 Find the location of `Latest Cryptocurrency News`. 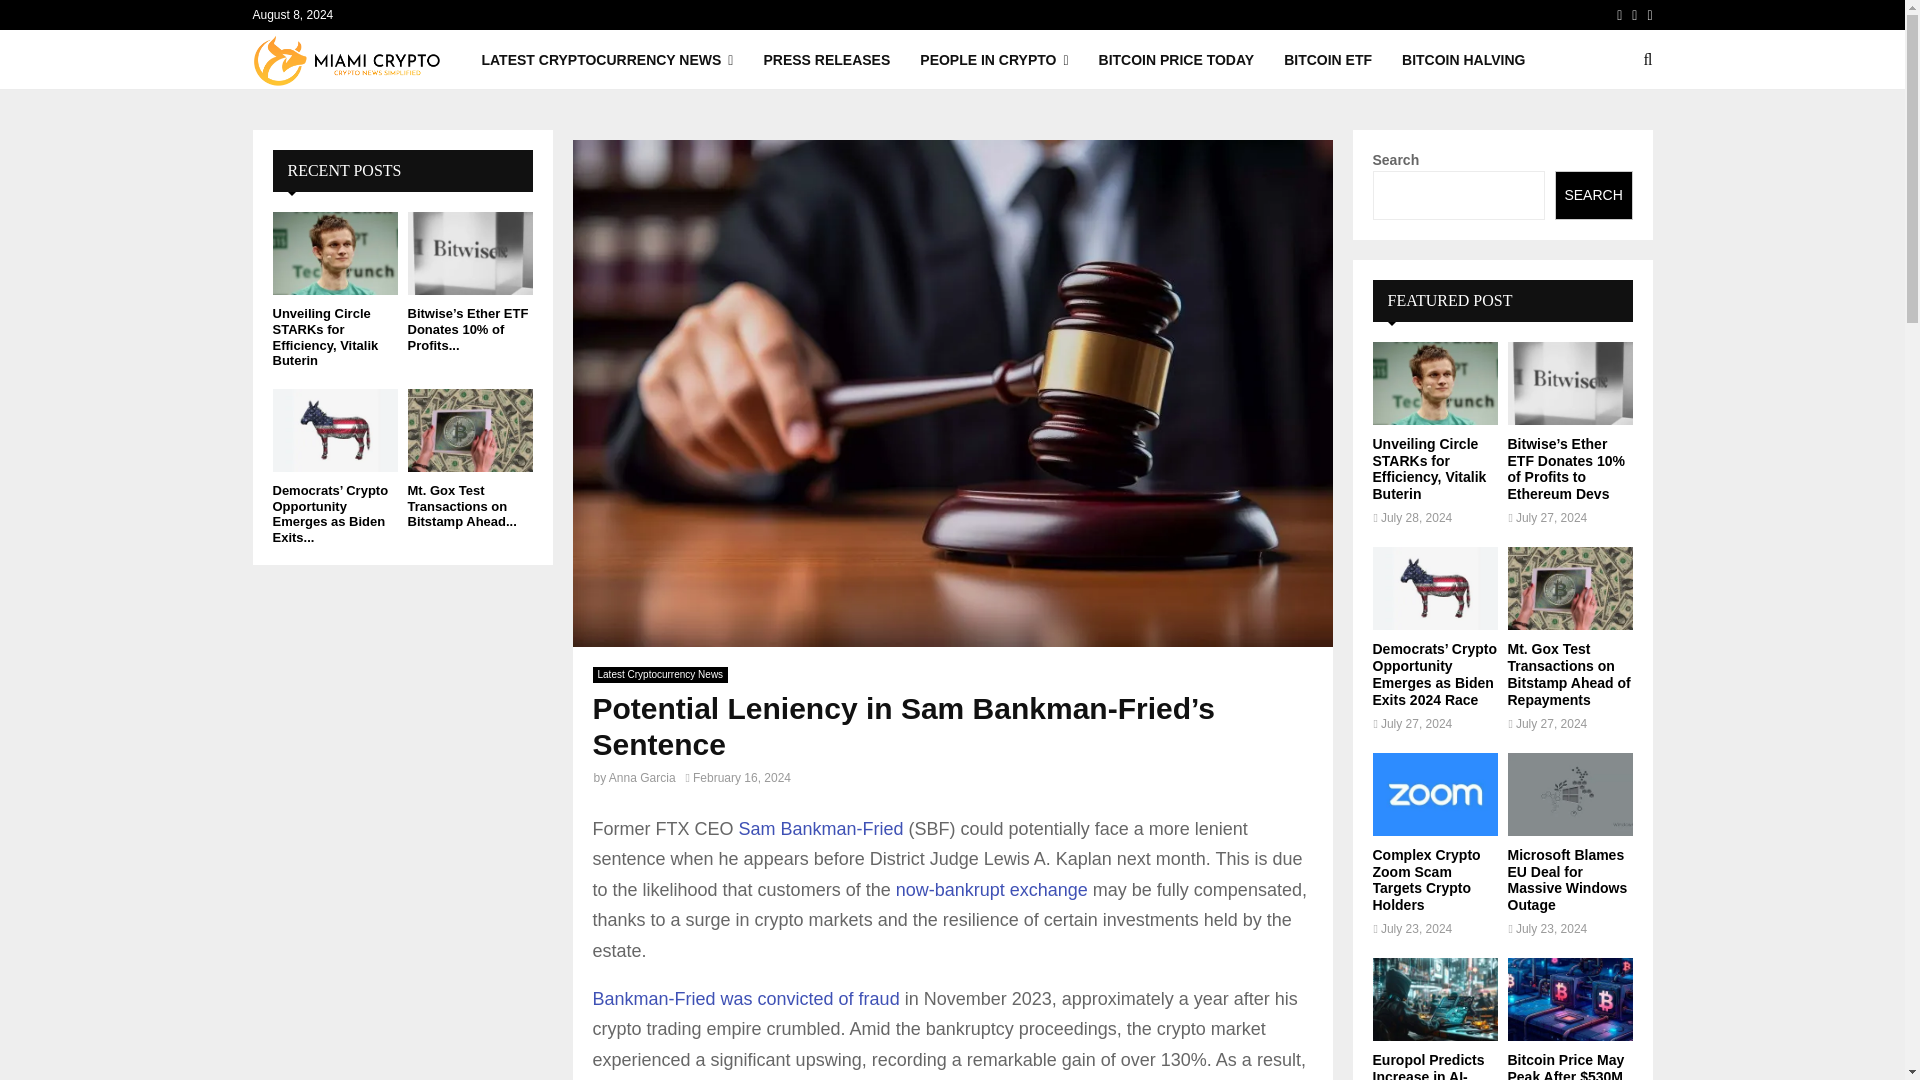

Latest Cryptocurrency News is located at coordinates (659, 674).